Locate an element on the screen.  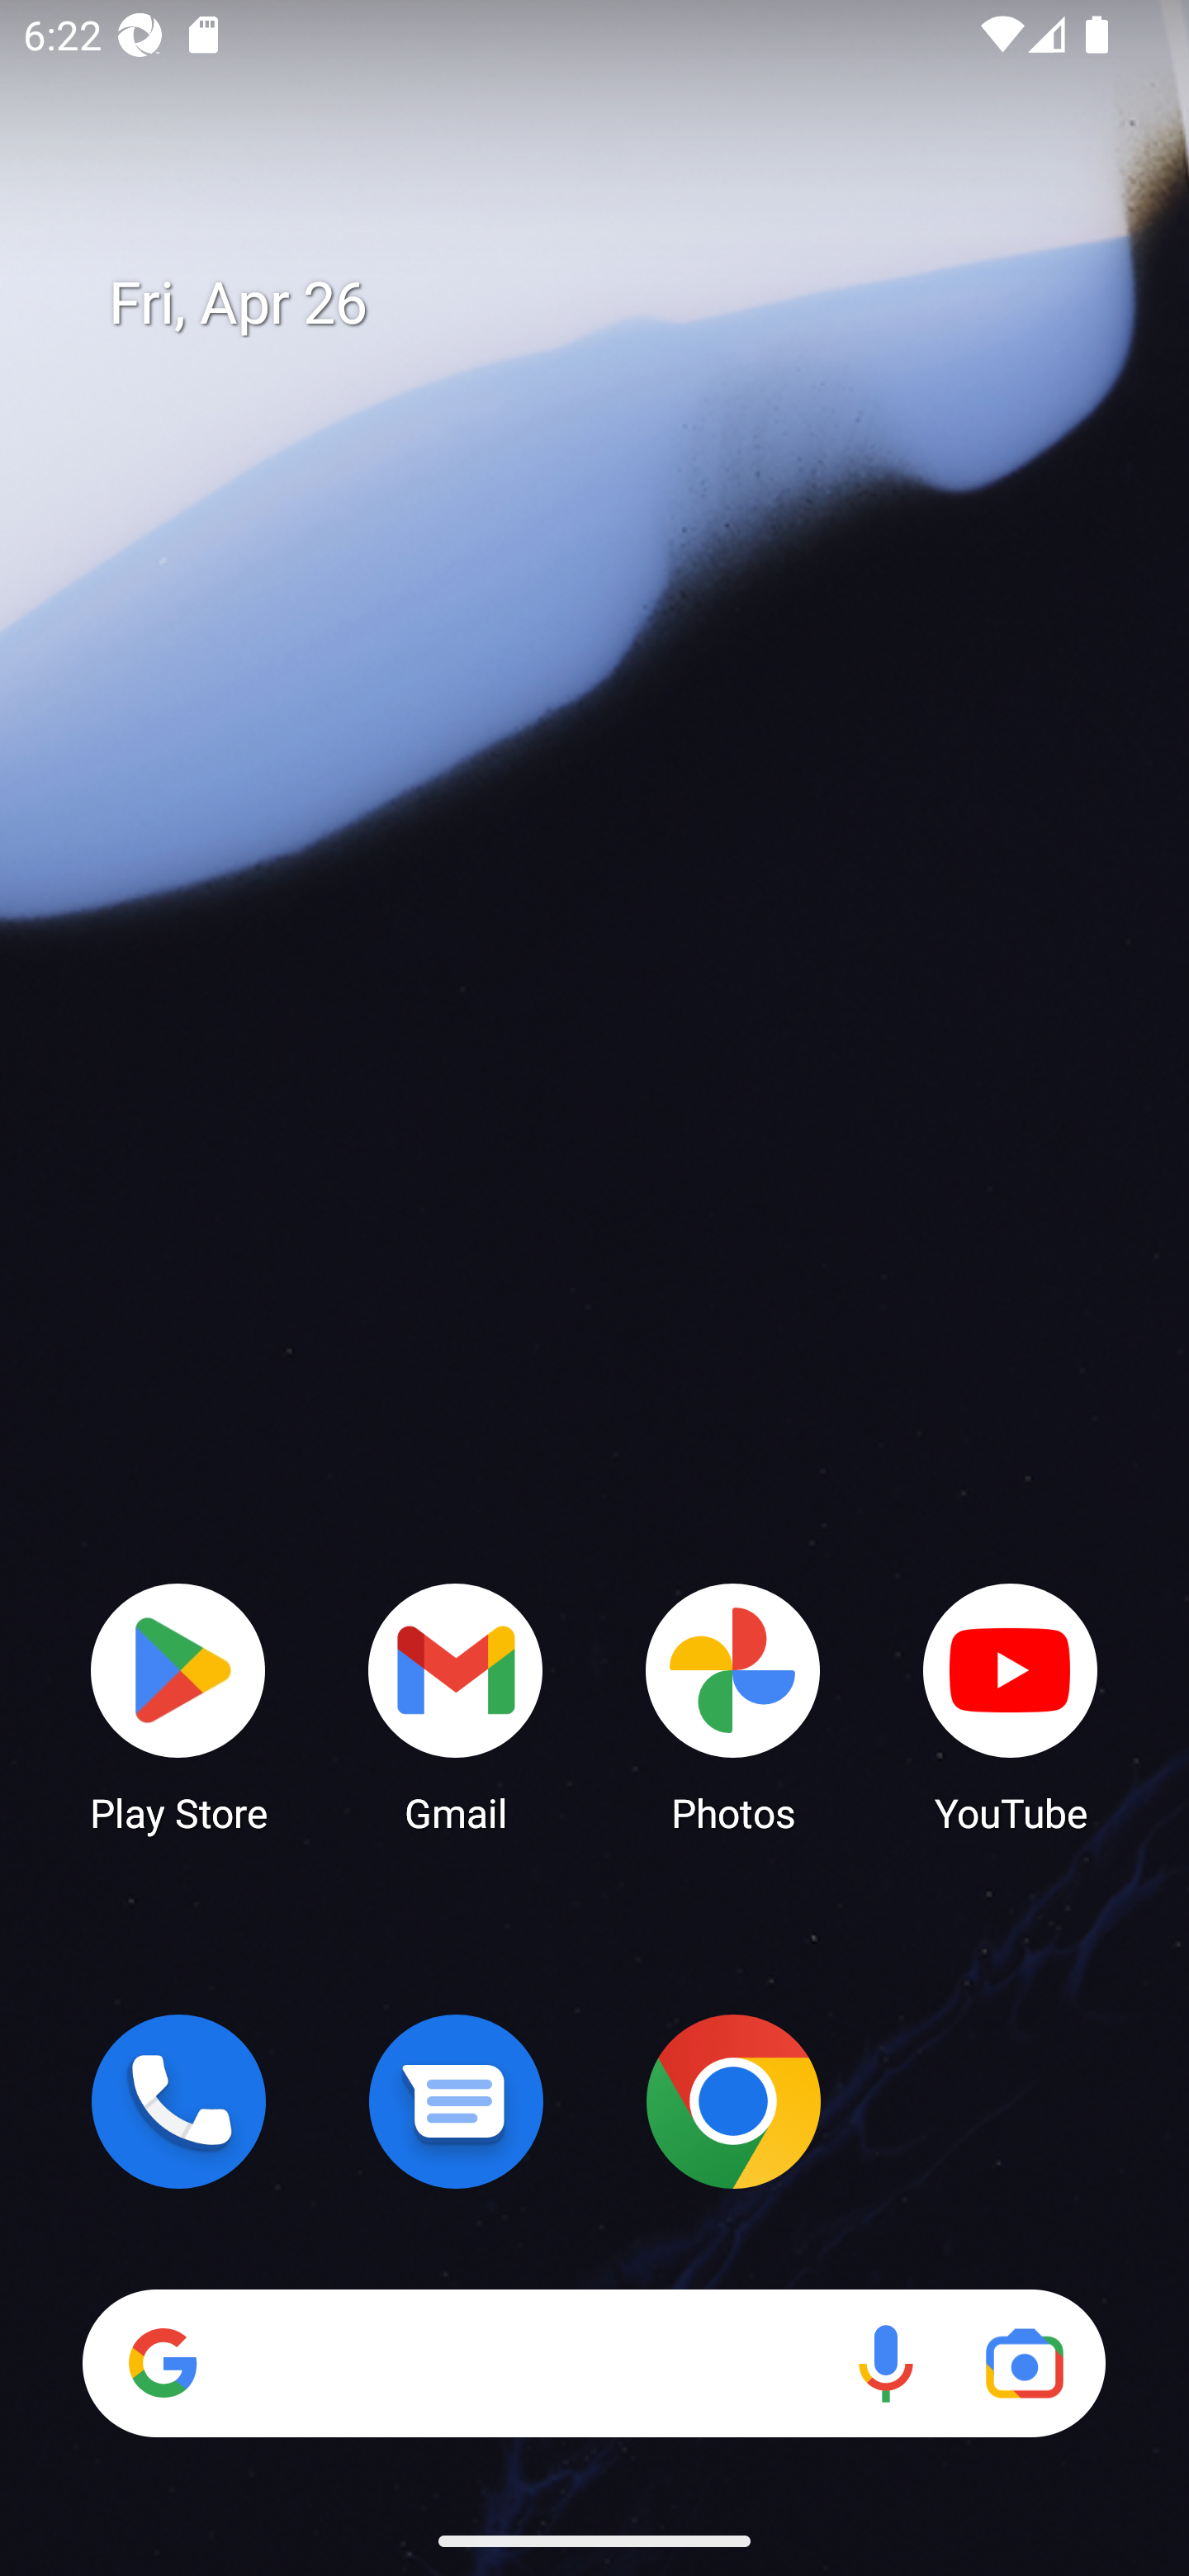
Messages is located at coordinates (456, 2101).